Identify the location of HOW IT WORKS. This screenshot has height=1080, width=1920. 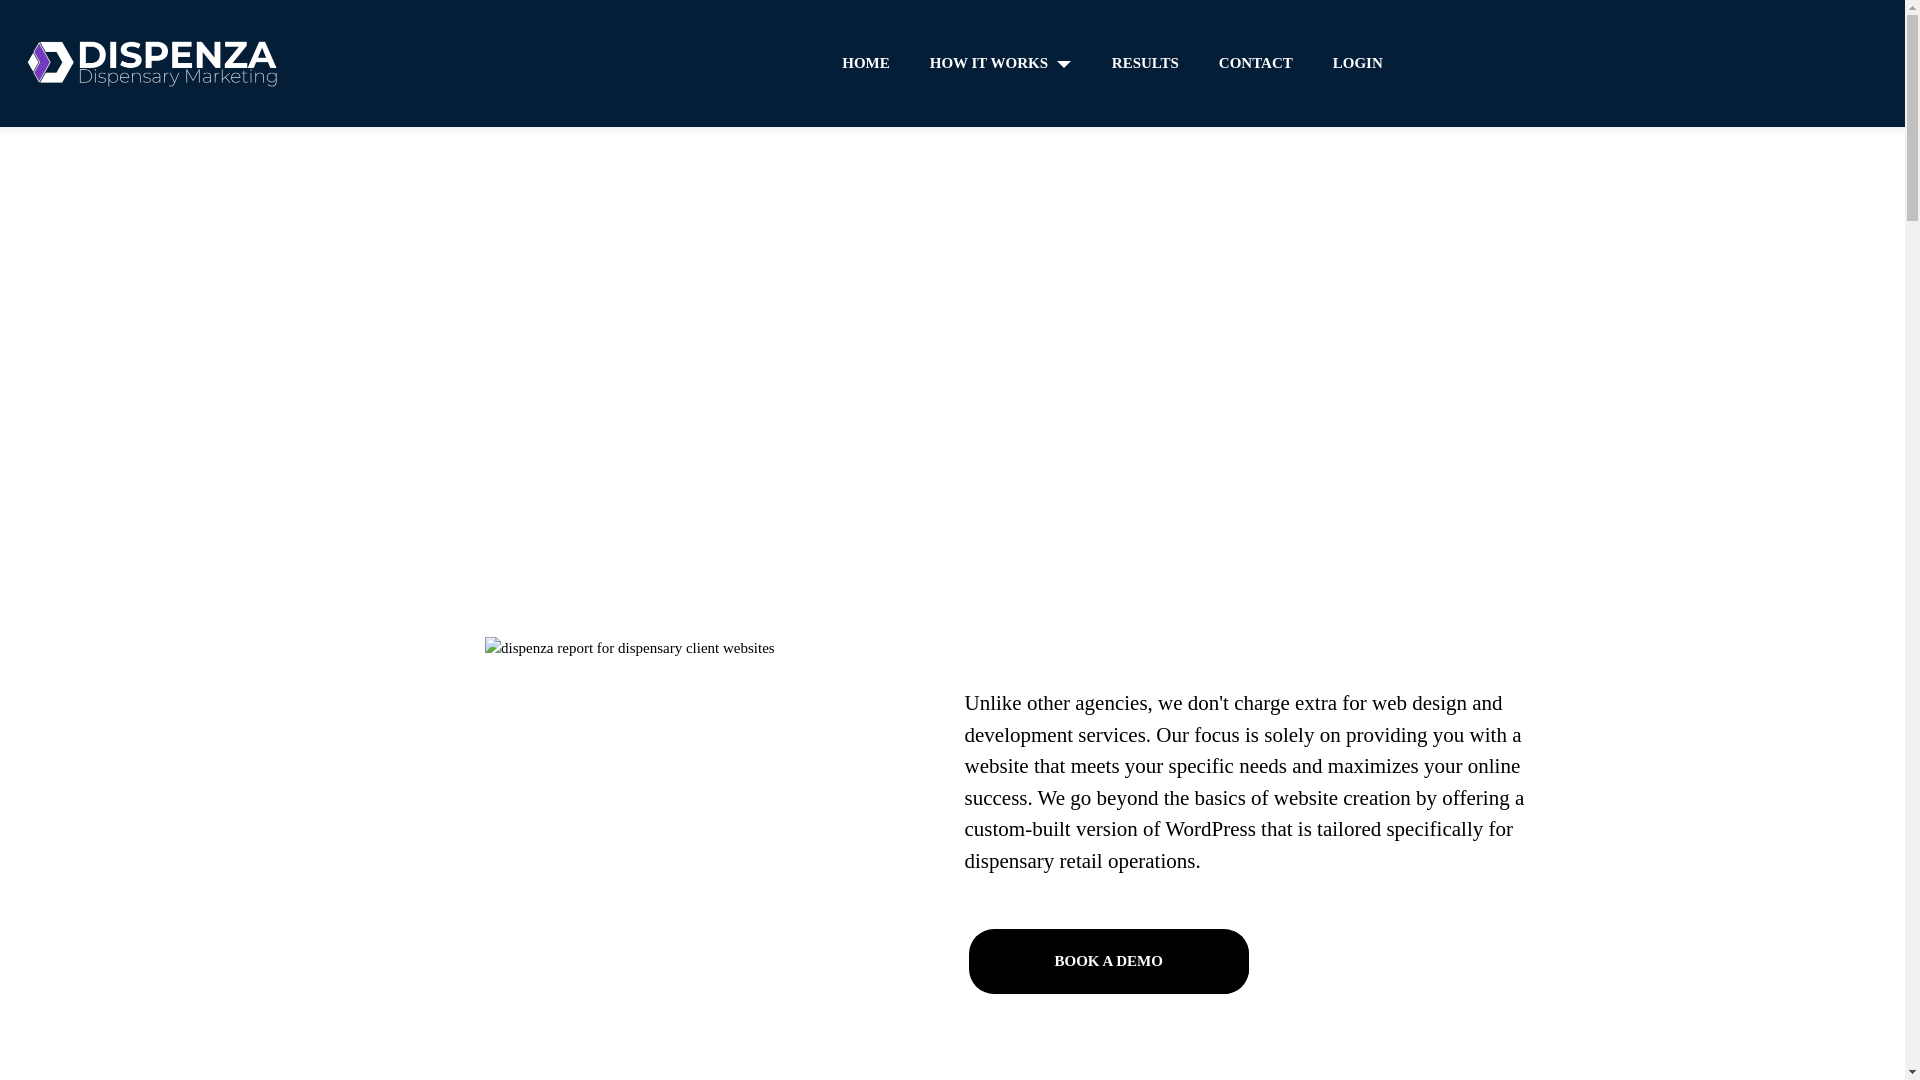
(1000, 64).